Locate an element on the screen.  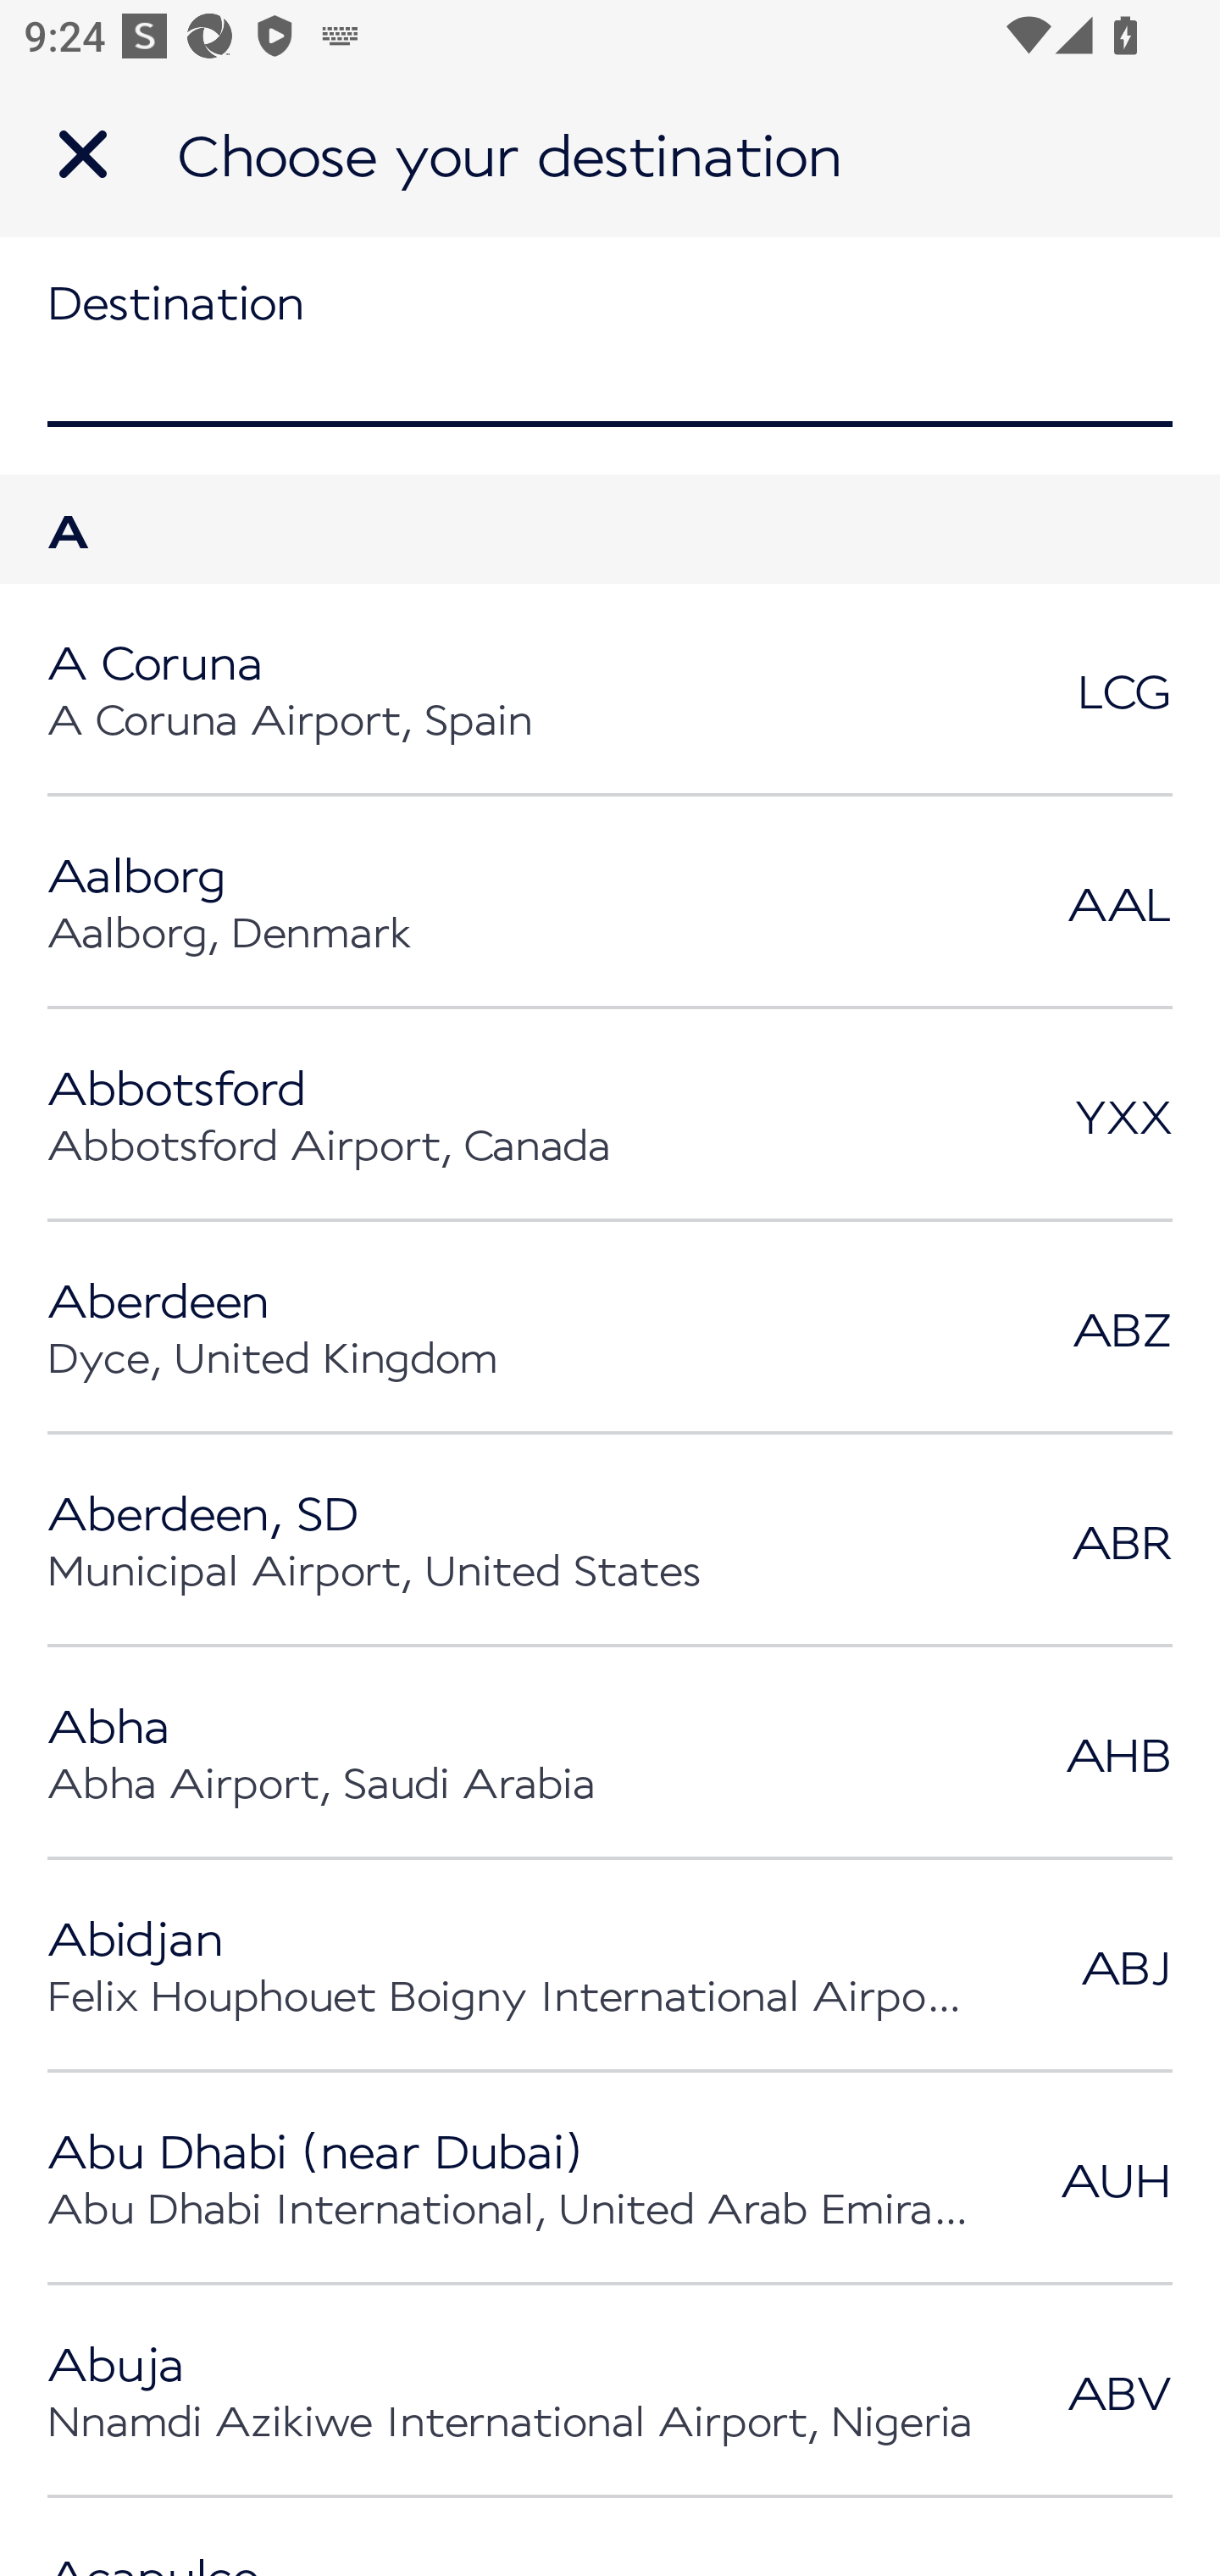
Abha Abha Airport, Saudi Arabia AHB is located at coordinates (610, 1752).